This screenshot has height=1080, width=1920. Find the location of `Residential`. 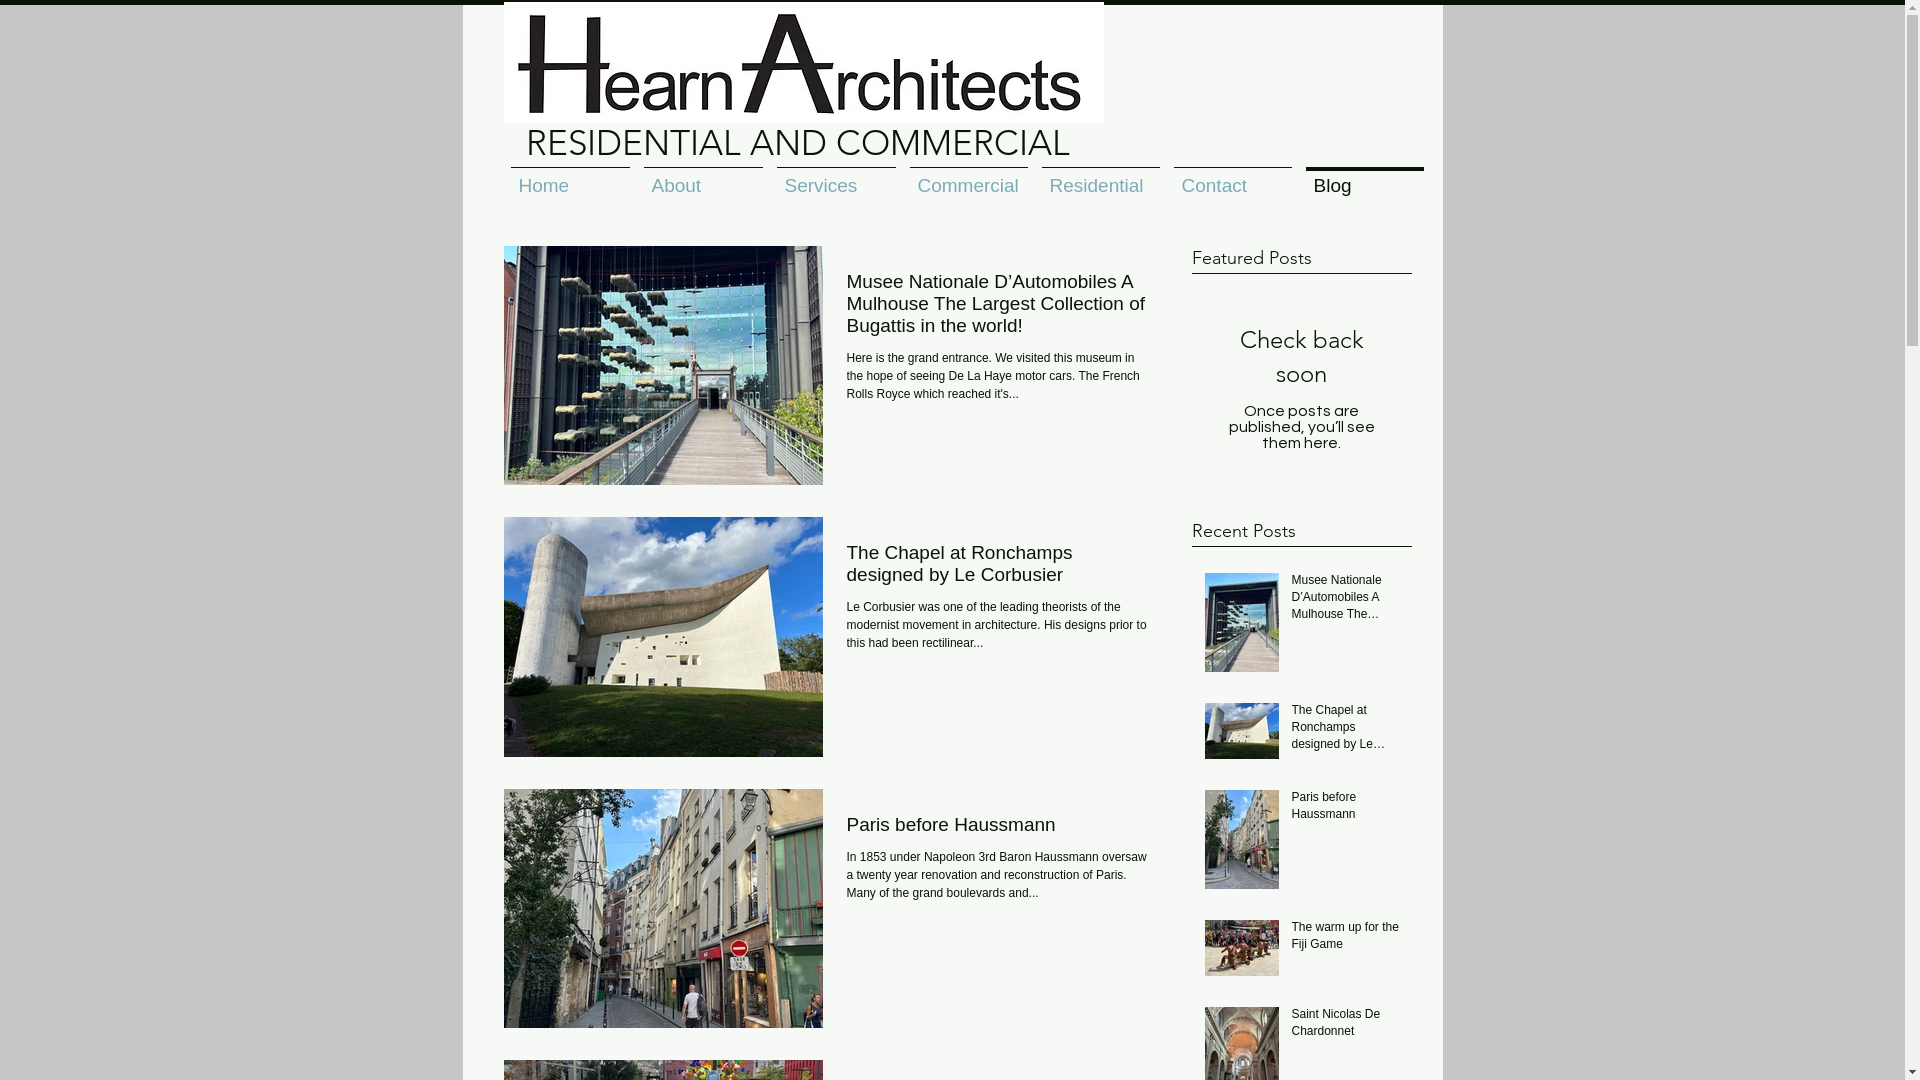

Residential is located at coordinates (1100, 176).